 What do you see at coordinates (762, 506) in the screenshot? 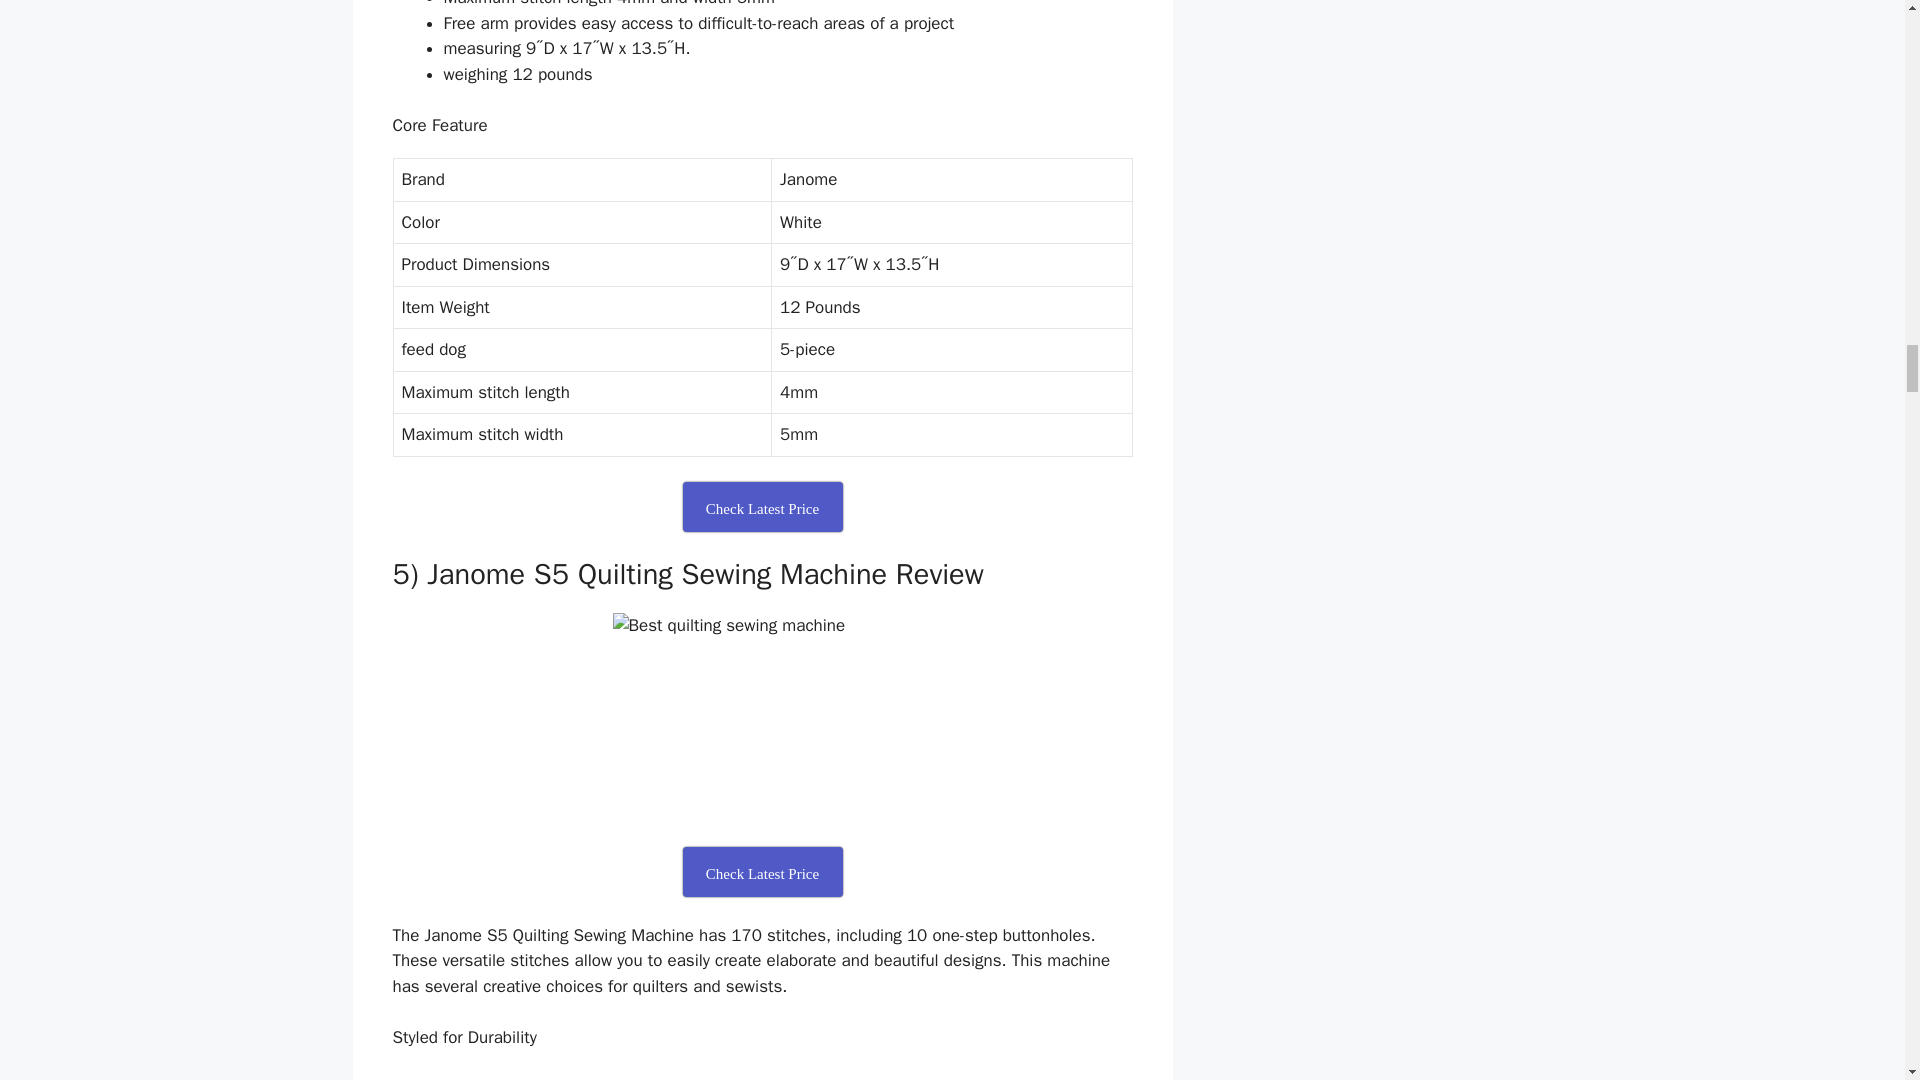
I see `Check Latest Price` at bounding box center [762, 506].